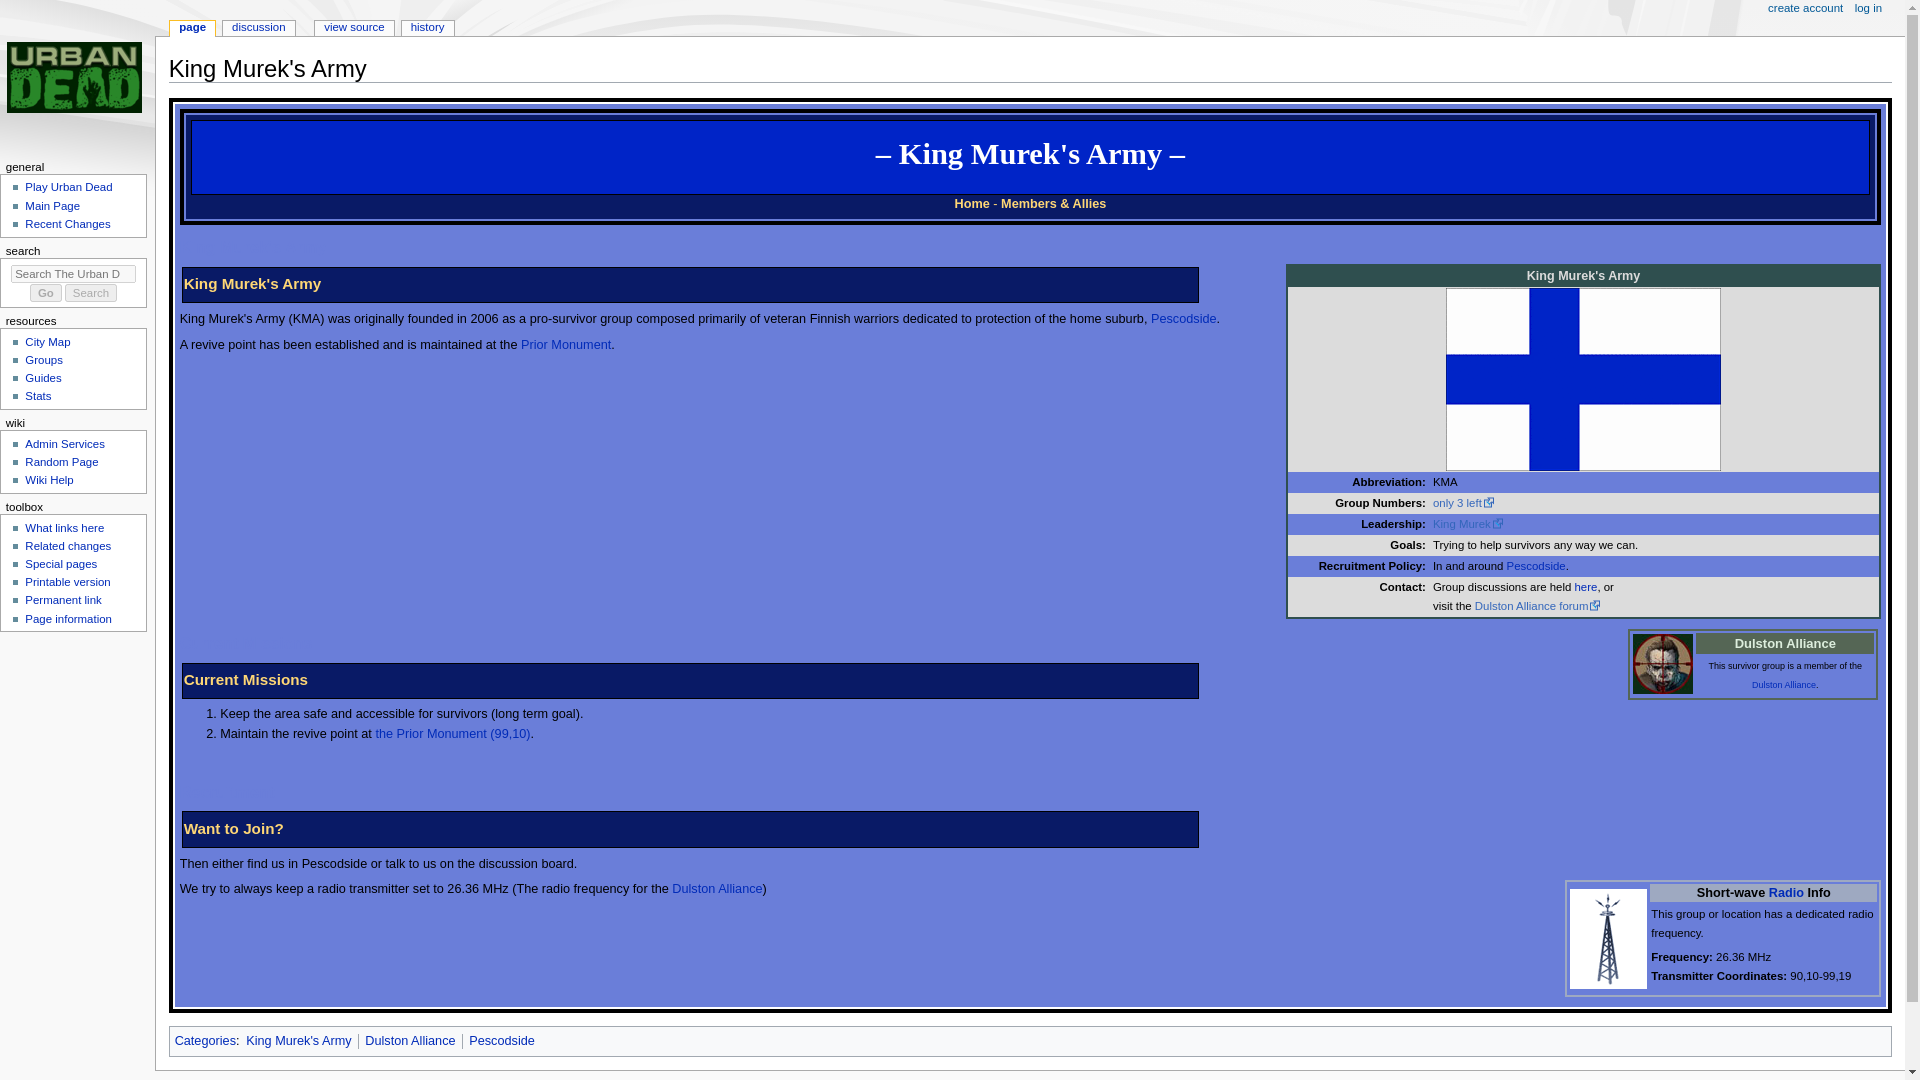 This screenshot has width=1920, height=1080. What do you see at coordinates (192, 28) in the screenshot?
I see `page` at bounding box center [192, 28].